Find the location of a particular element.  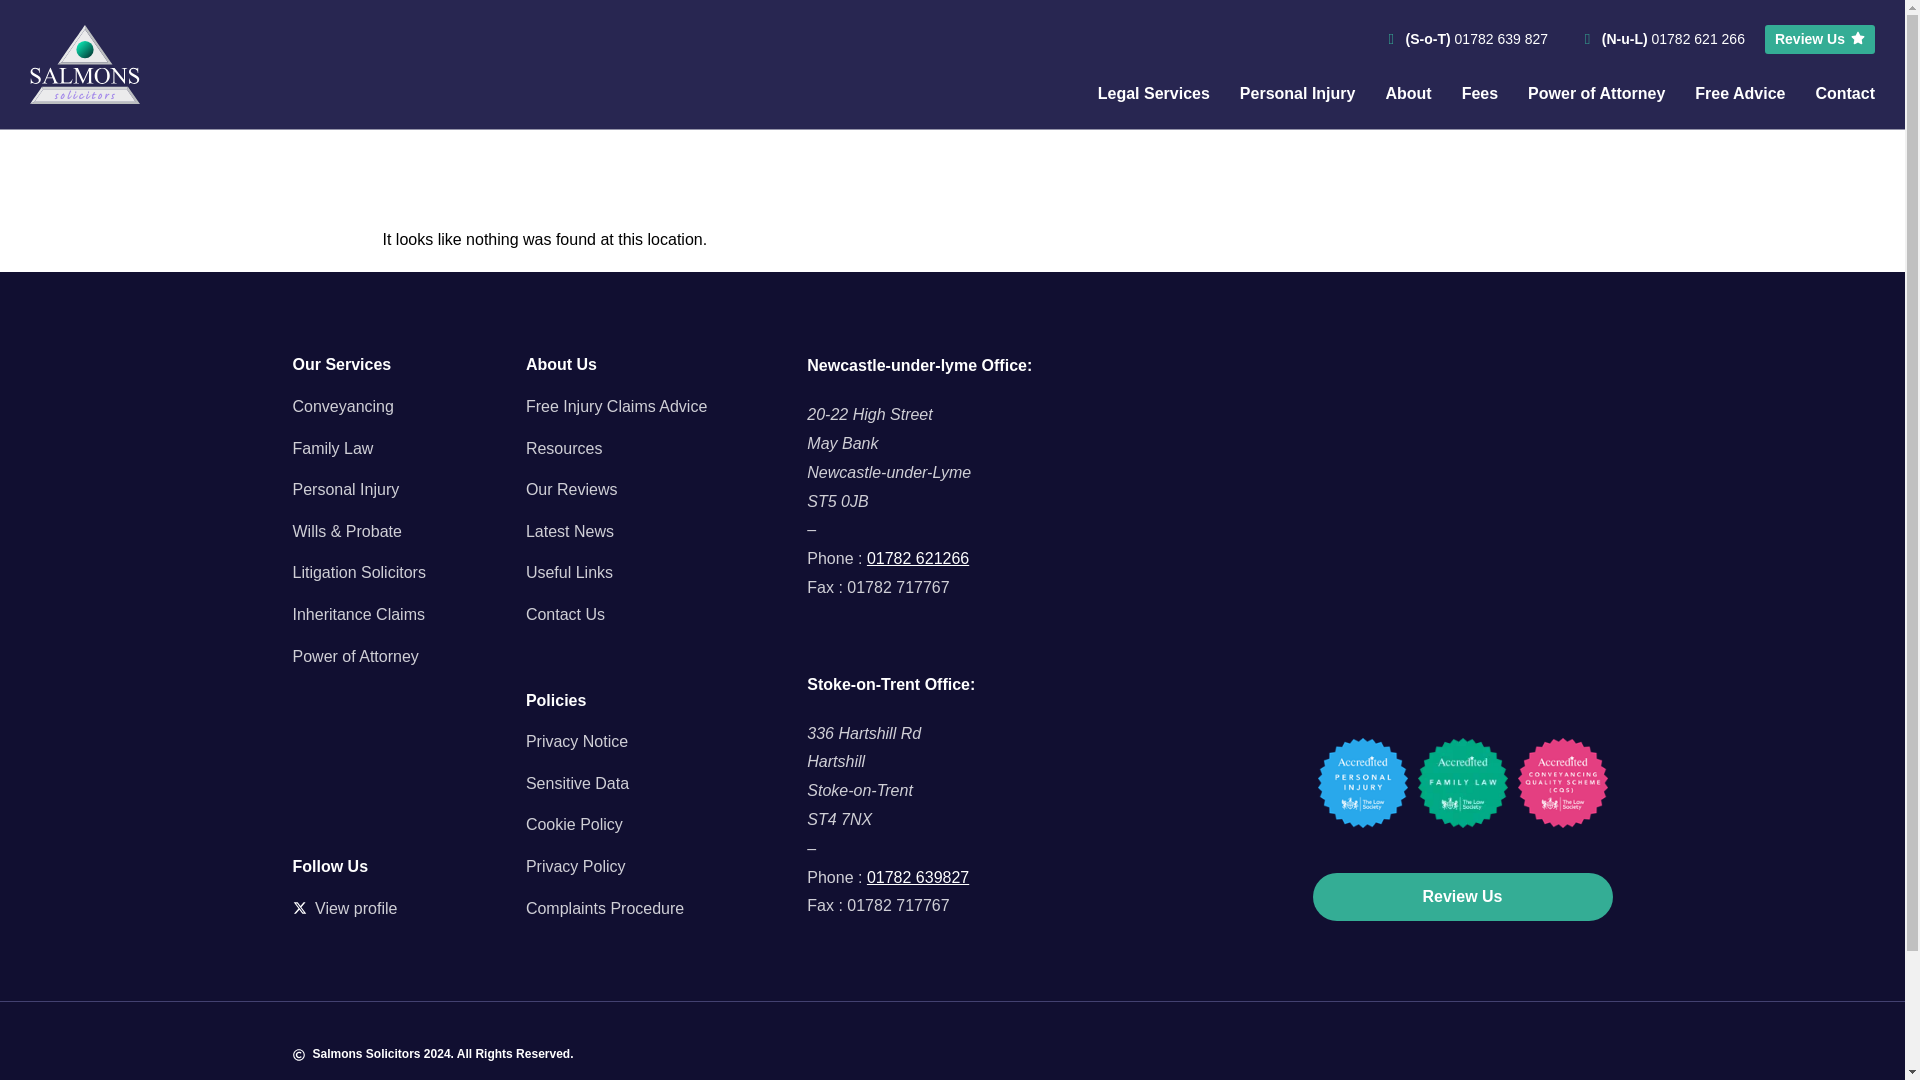

Personal Injury is located at coordinates (1298, 94).